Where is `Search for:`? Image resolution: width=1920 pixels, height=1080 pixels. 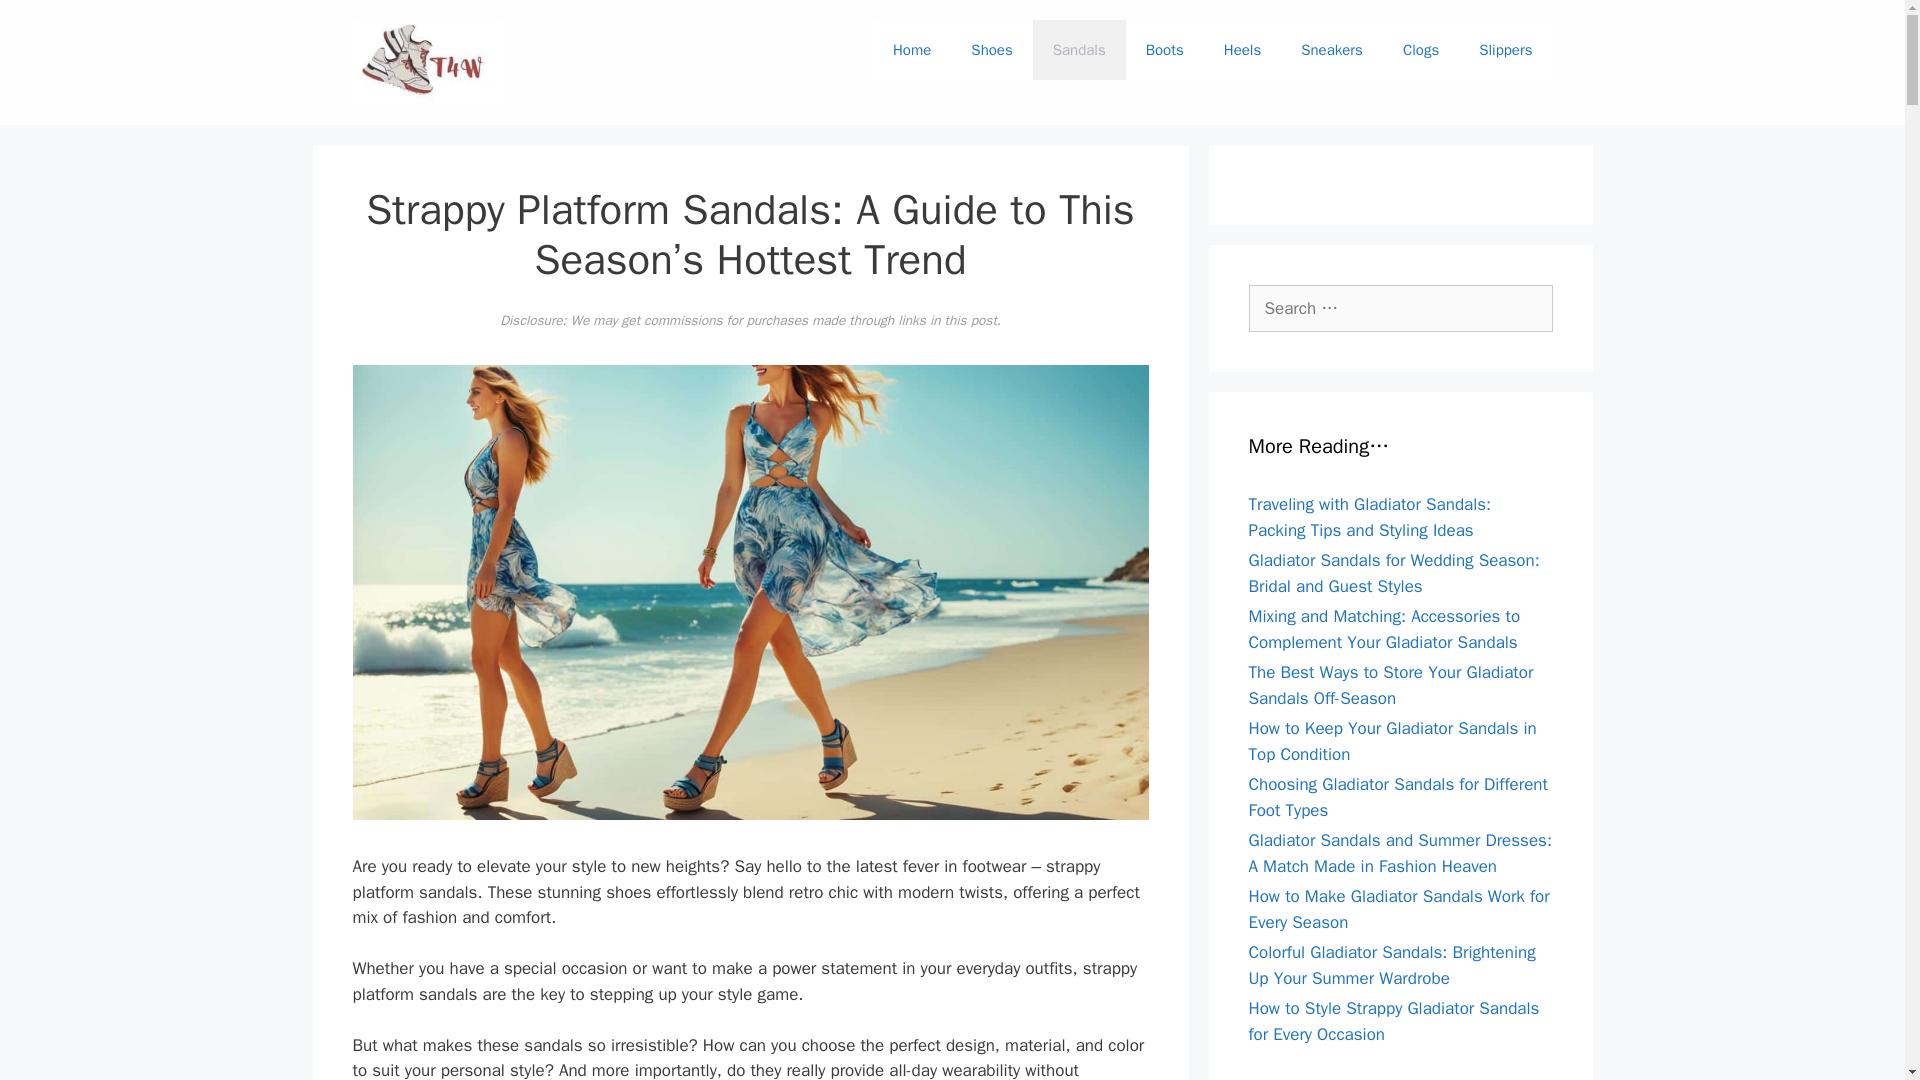 Search for: is located at coordinates (1400, 308).